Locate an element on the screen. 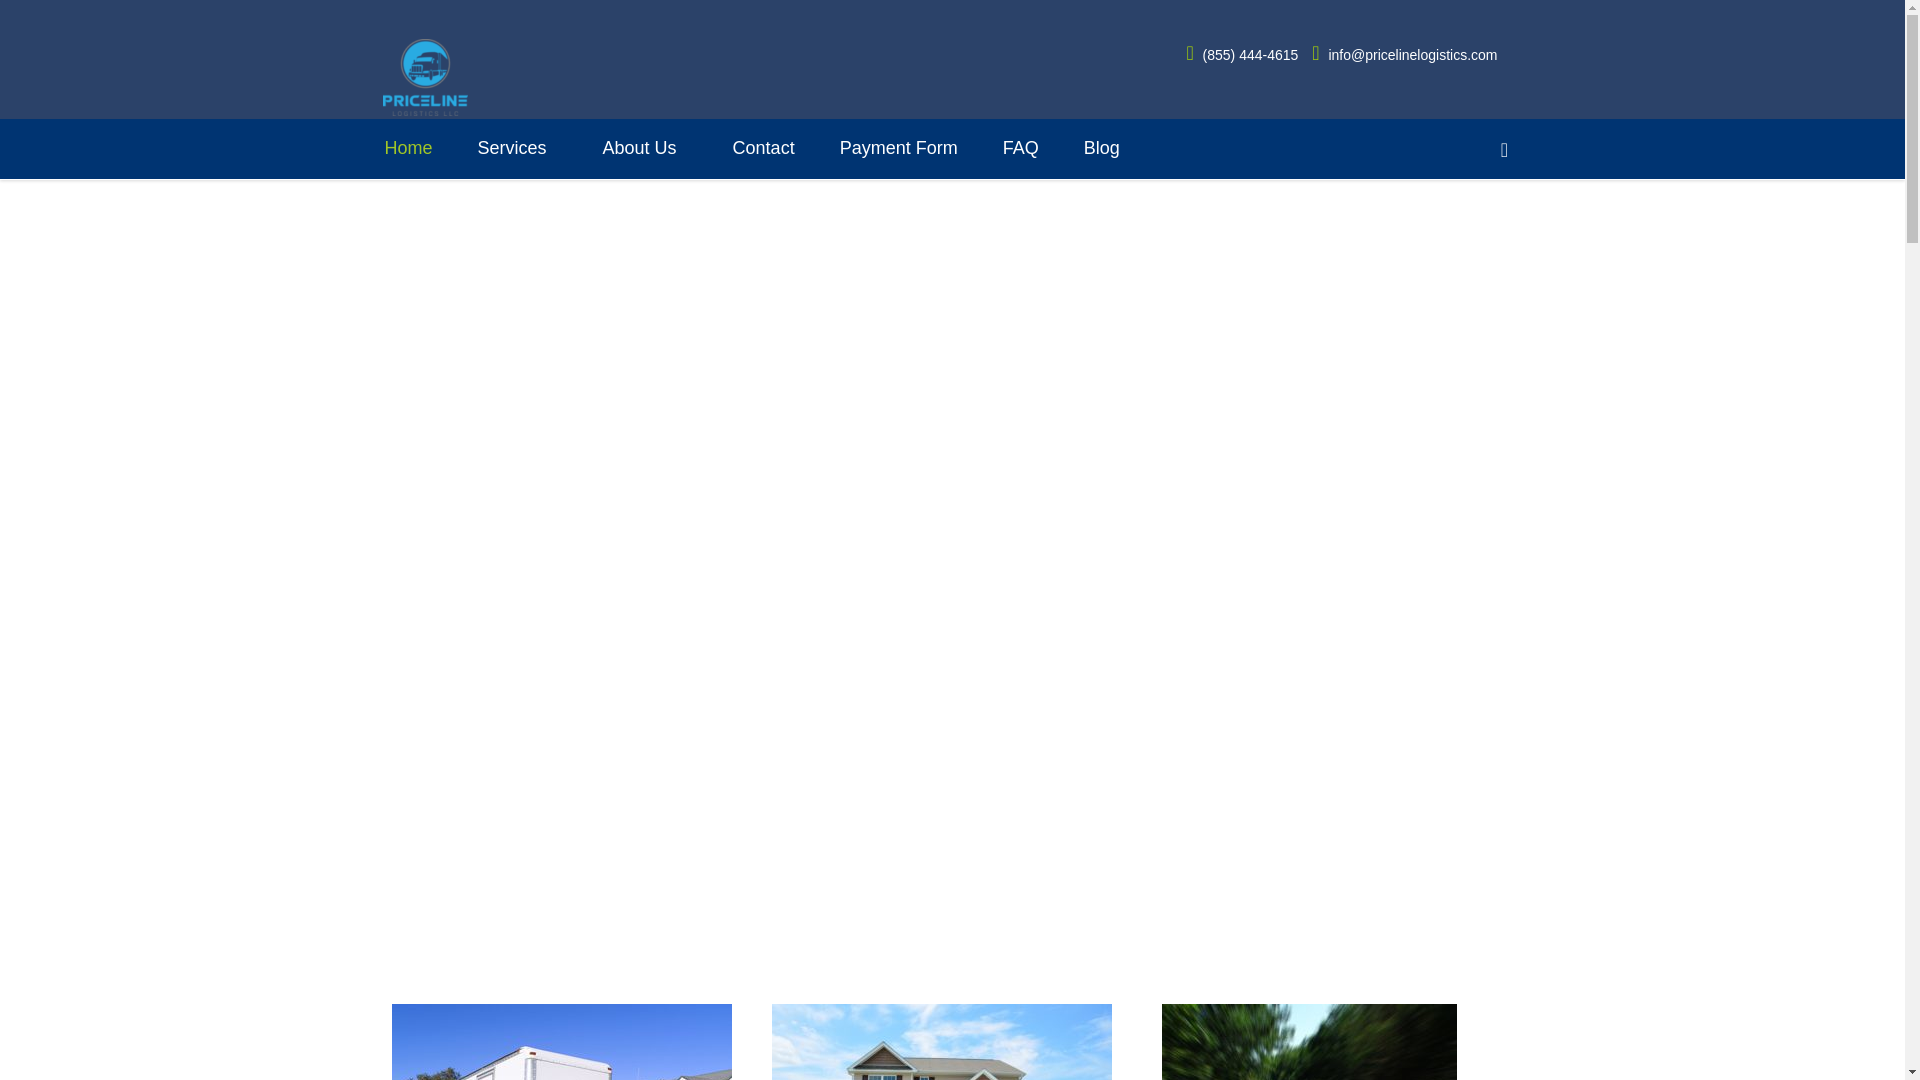 The width and height of the screenshot is (1920, 1080). Services is located at coordinates (512, 154).